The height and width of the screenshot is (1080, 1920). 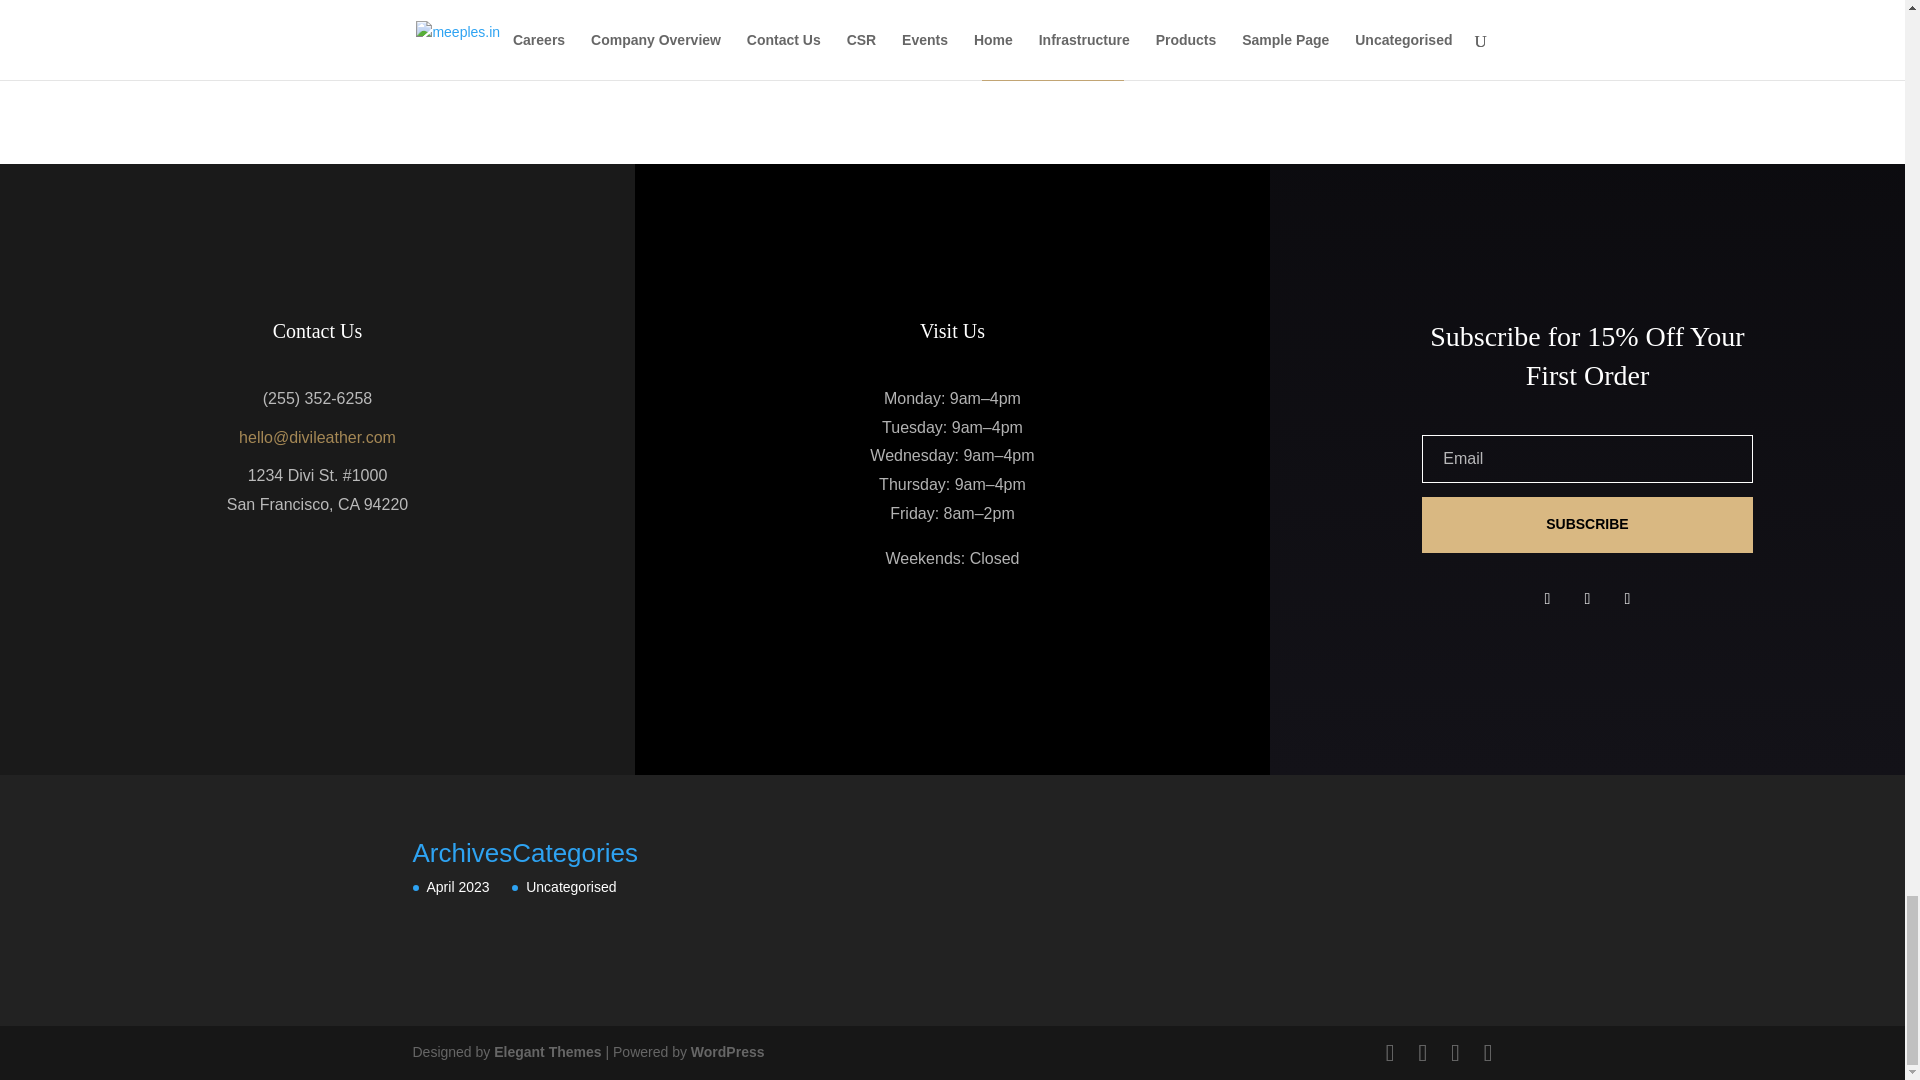 I want to click on LEARN MORE, so click(x=1052, y=52).